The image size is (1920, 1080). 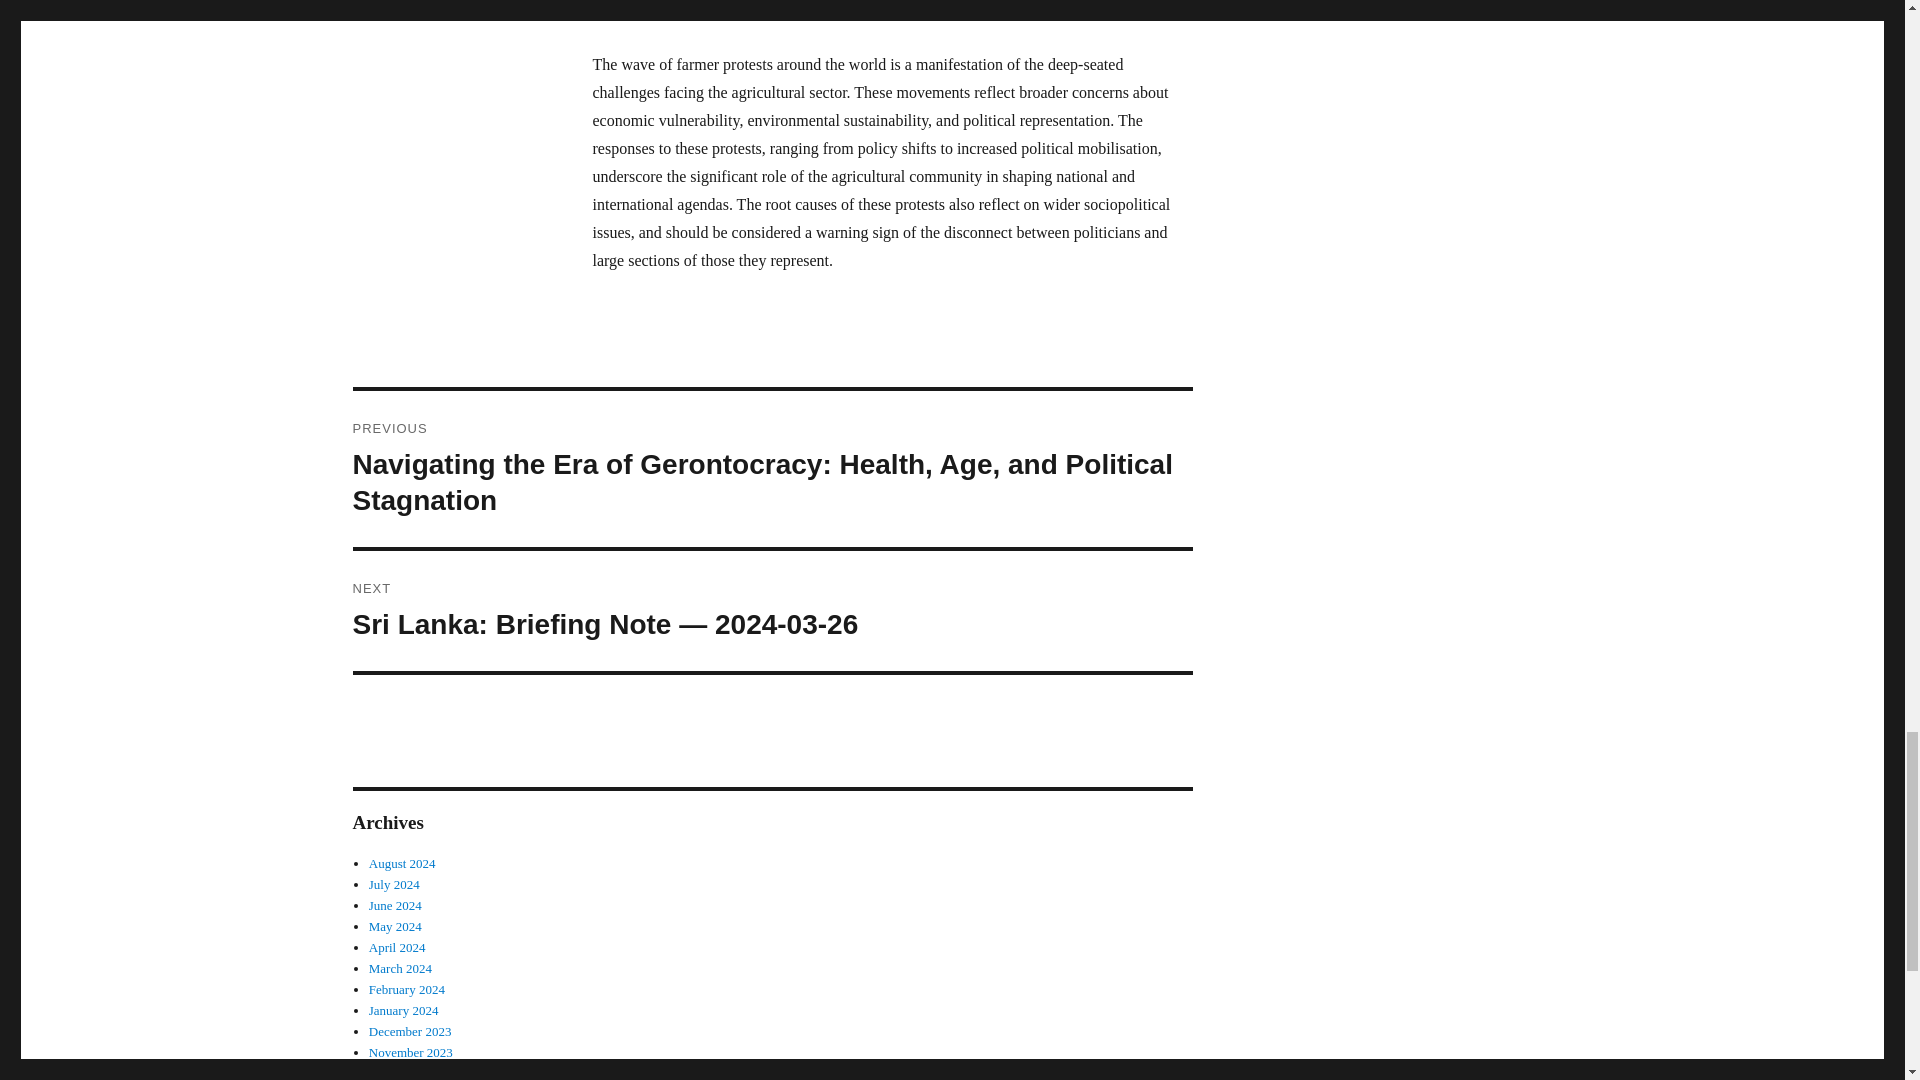 What do you see at coordinates (410, 1030) in the screenshot?
I see `December 2023` at bounding box center [410, 1030].